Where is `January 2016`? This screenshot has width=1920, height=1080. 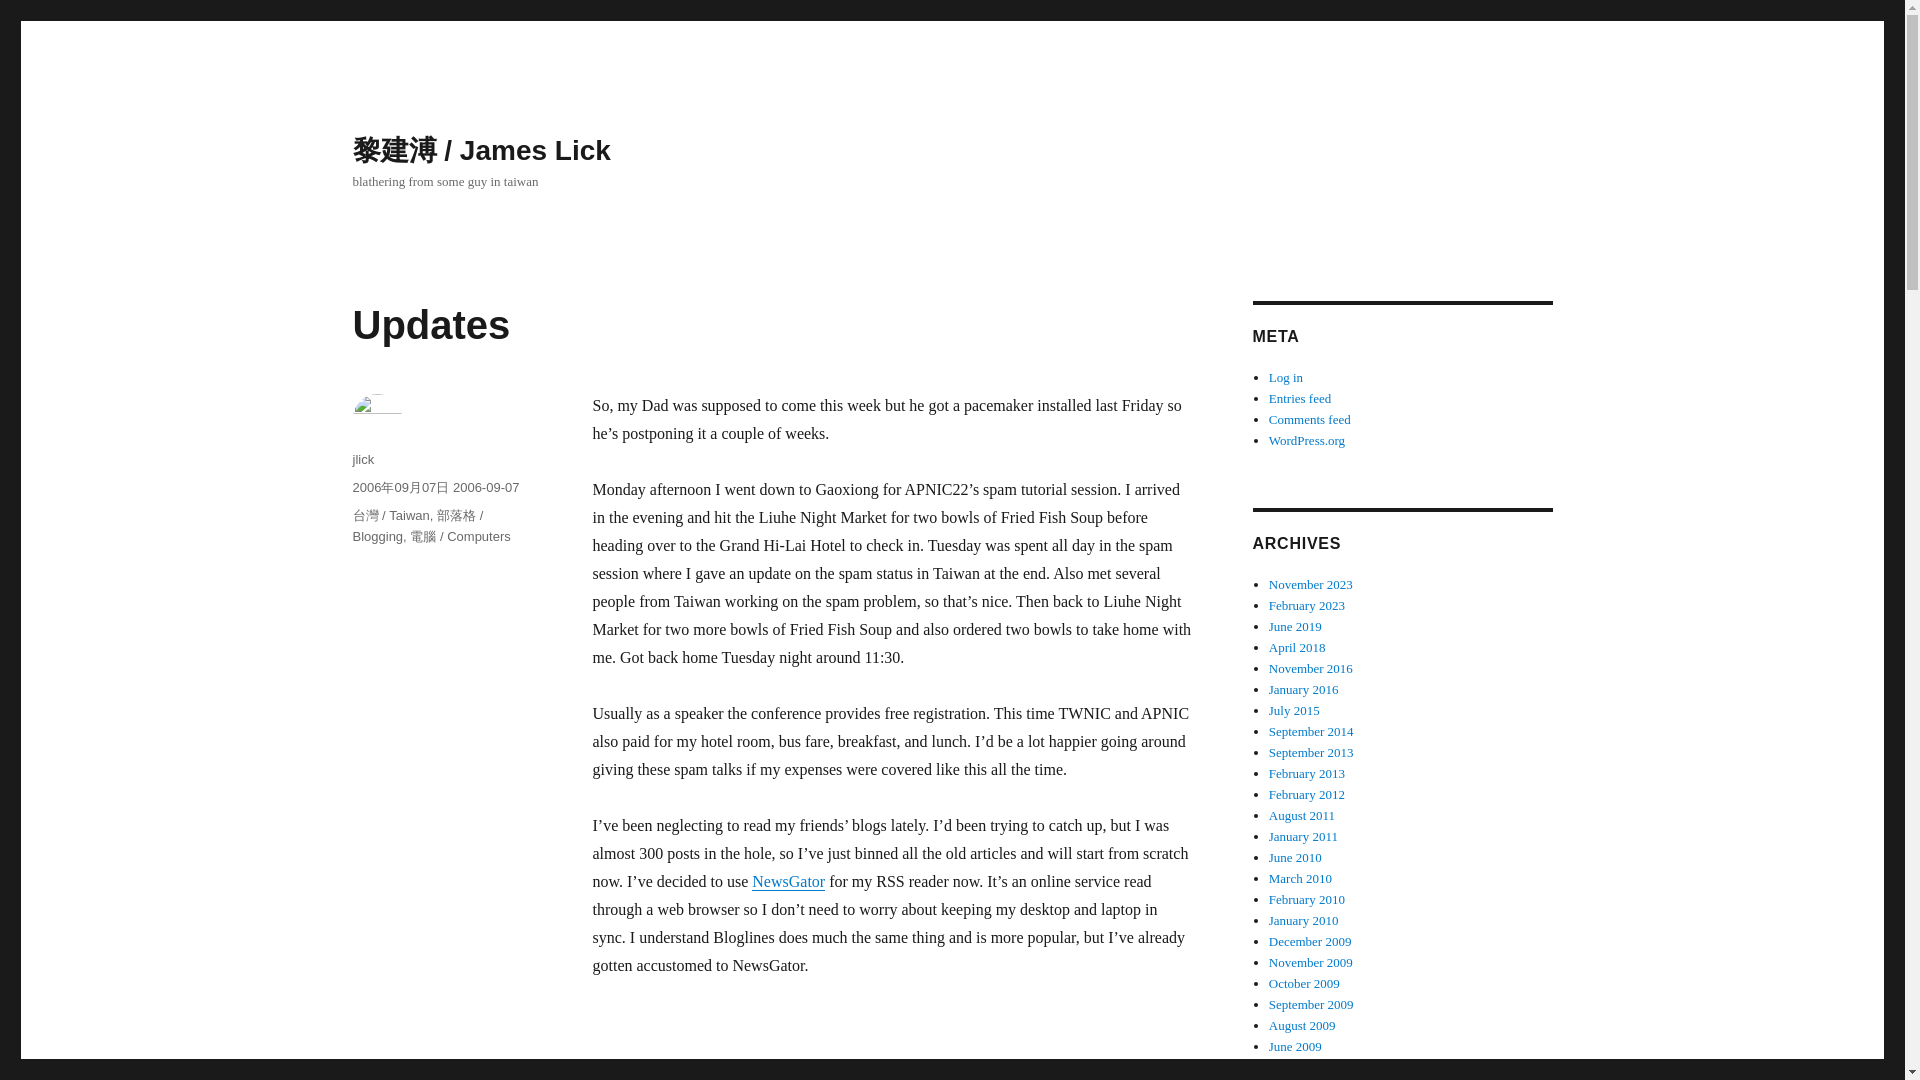 January 2016 is located at coordinates (1304, 688).